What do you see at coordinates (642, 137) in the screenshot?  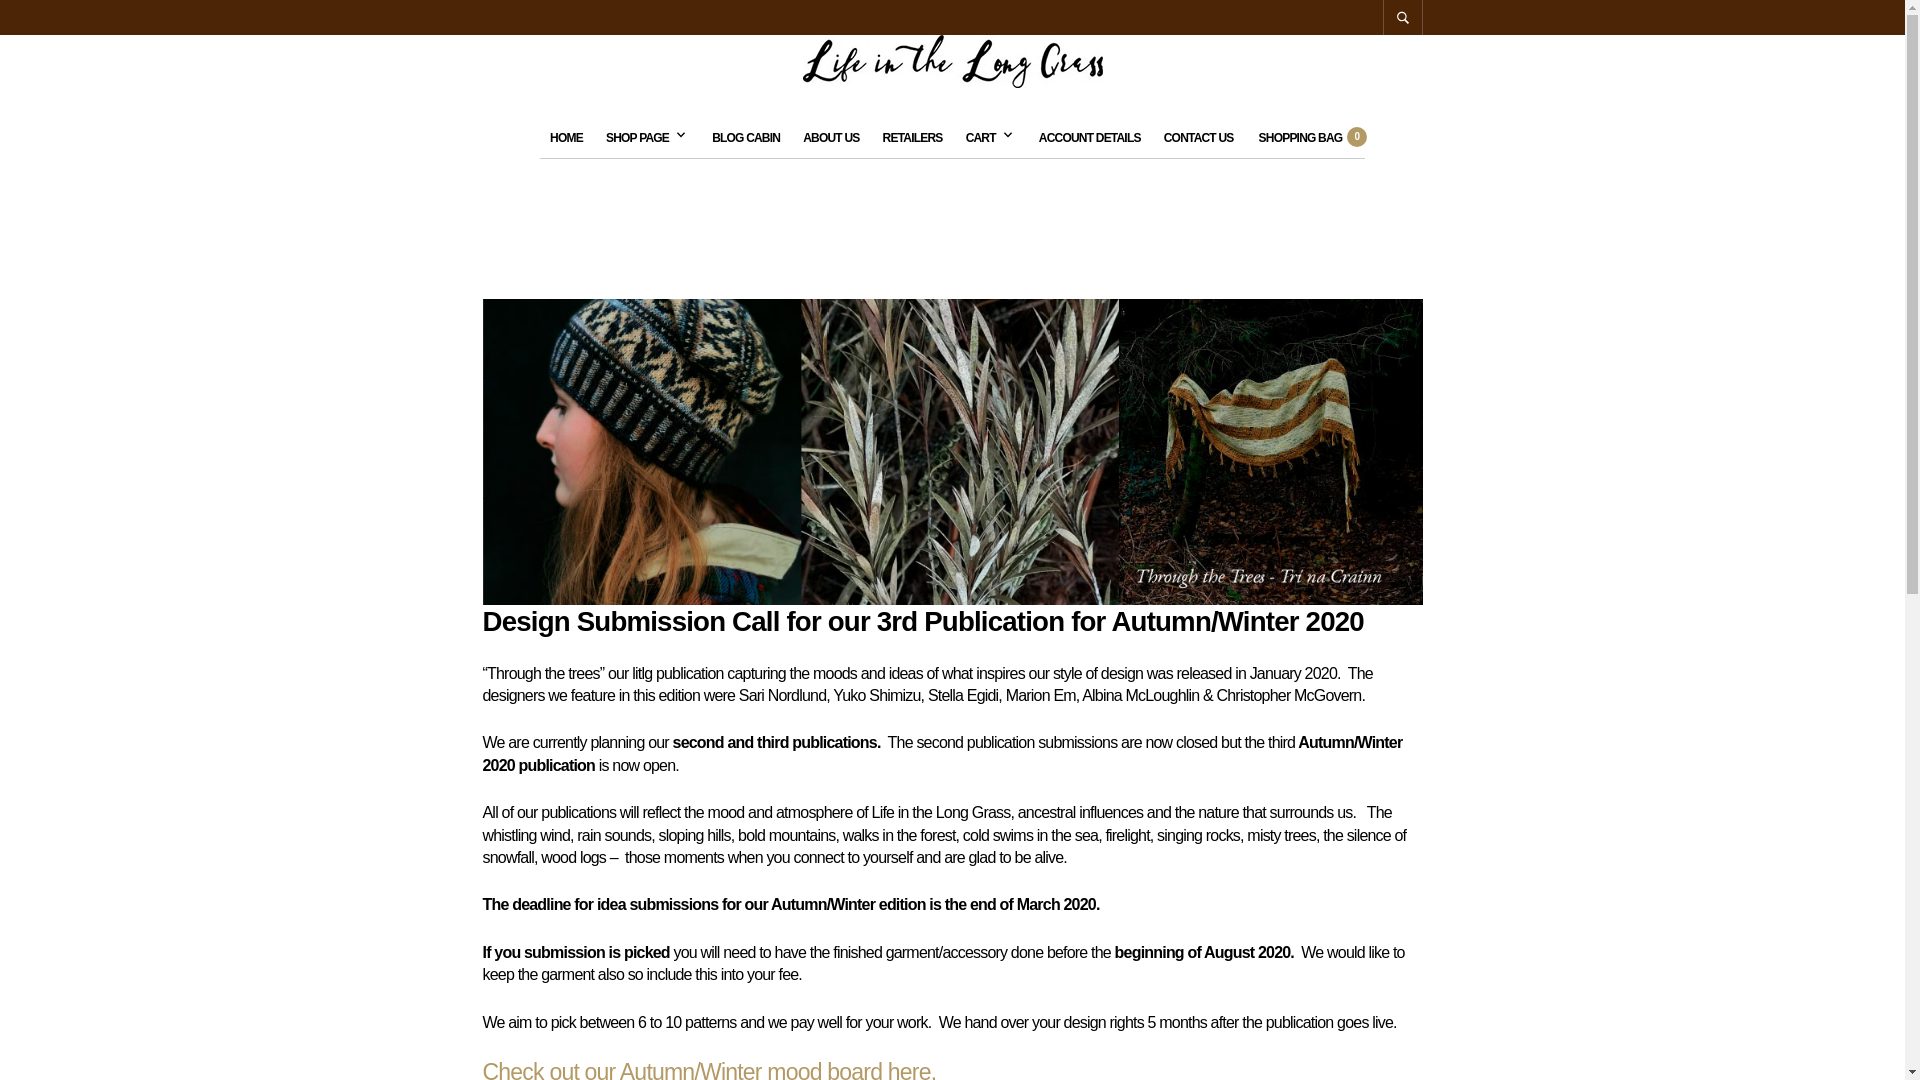 I see `SHOP PAGE` at bounding box center [642, 137].